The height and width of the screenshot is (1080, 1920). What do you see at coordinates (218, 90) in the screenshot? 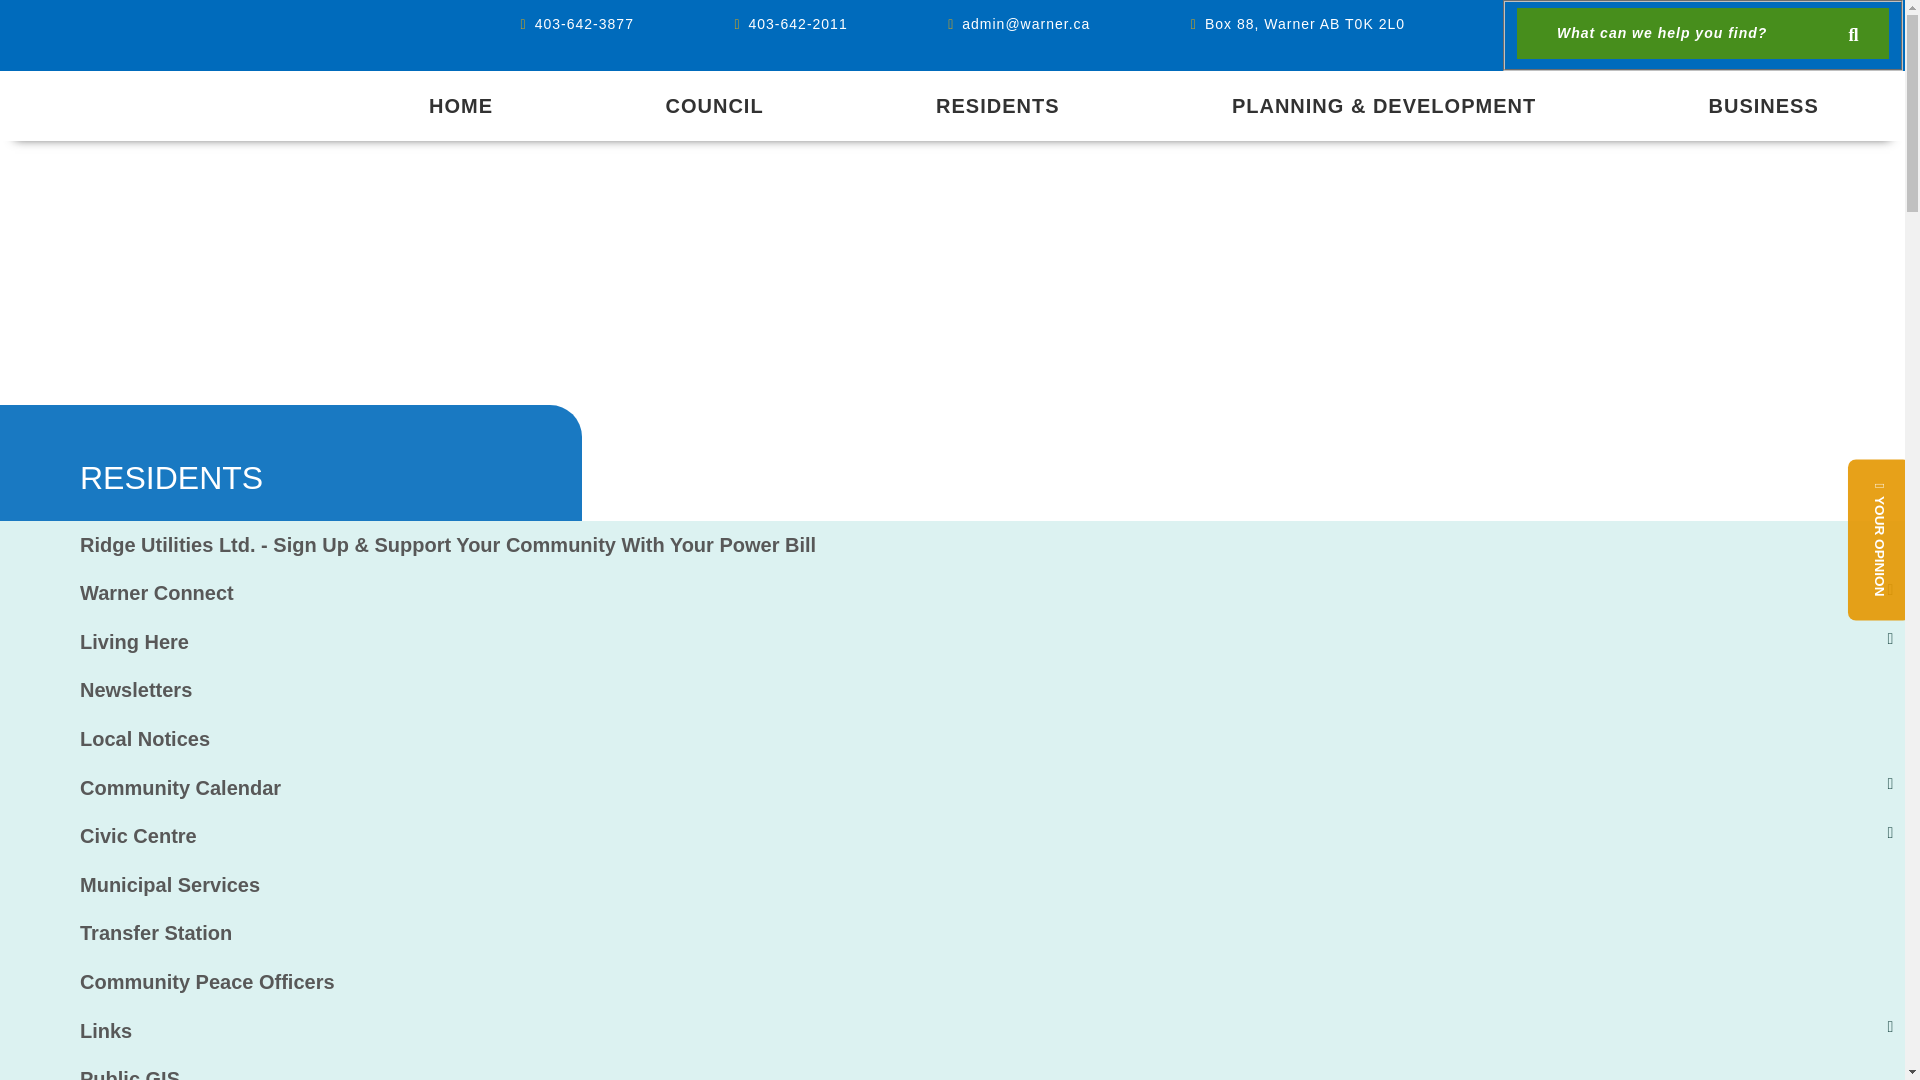
I see `Village of Warner` at bounding box center [218, 90].